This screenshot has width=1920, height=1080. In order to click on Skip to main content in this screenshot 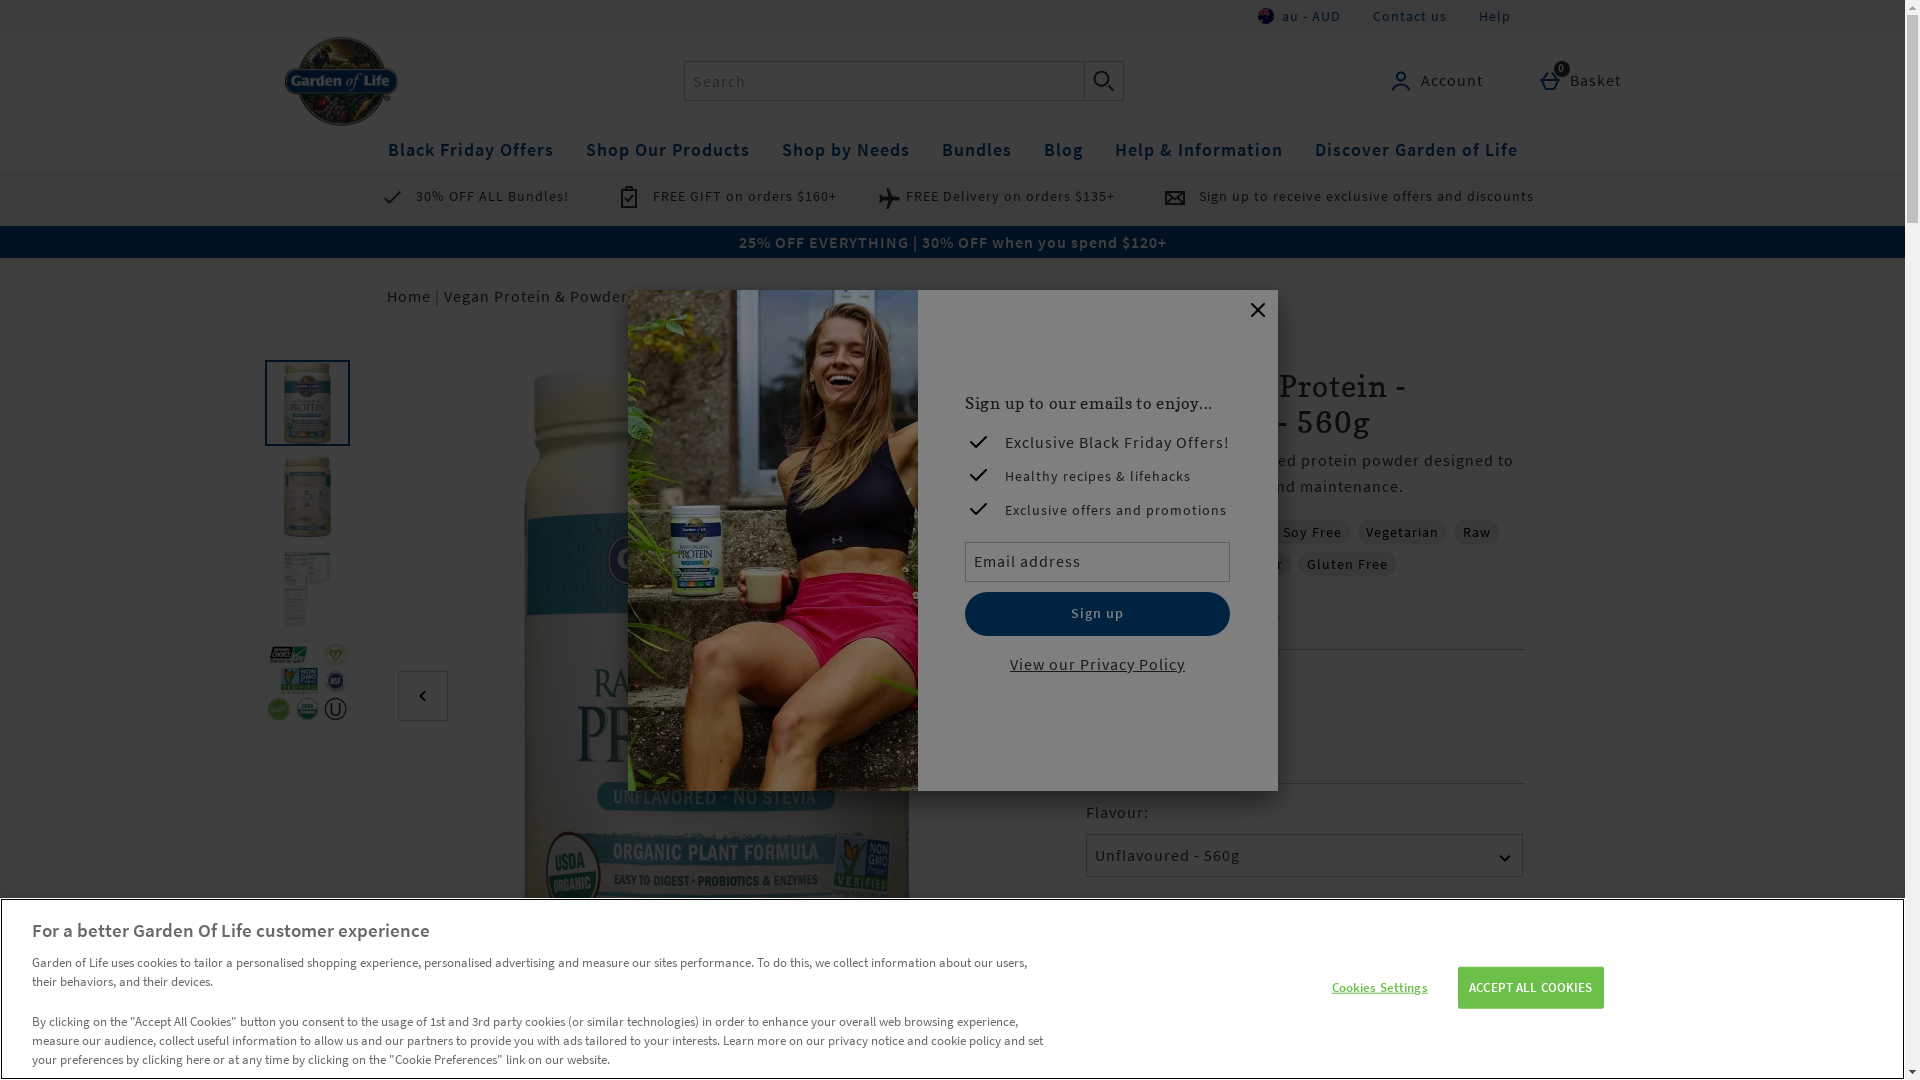, I will do `click(80, 13)`.